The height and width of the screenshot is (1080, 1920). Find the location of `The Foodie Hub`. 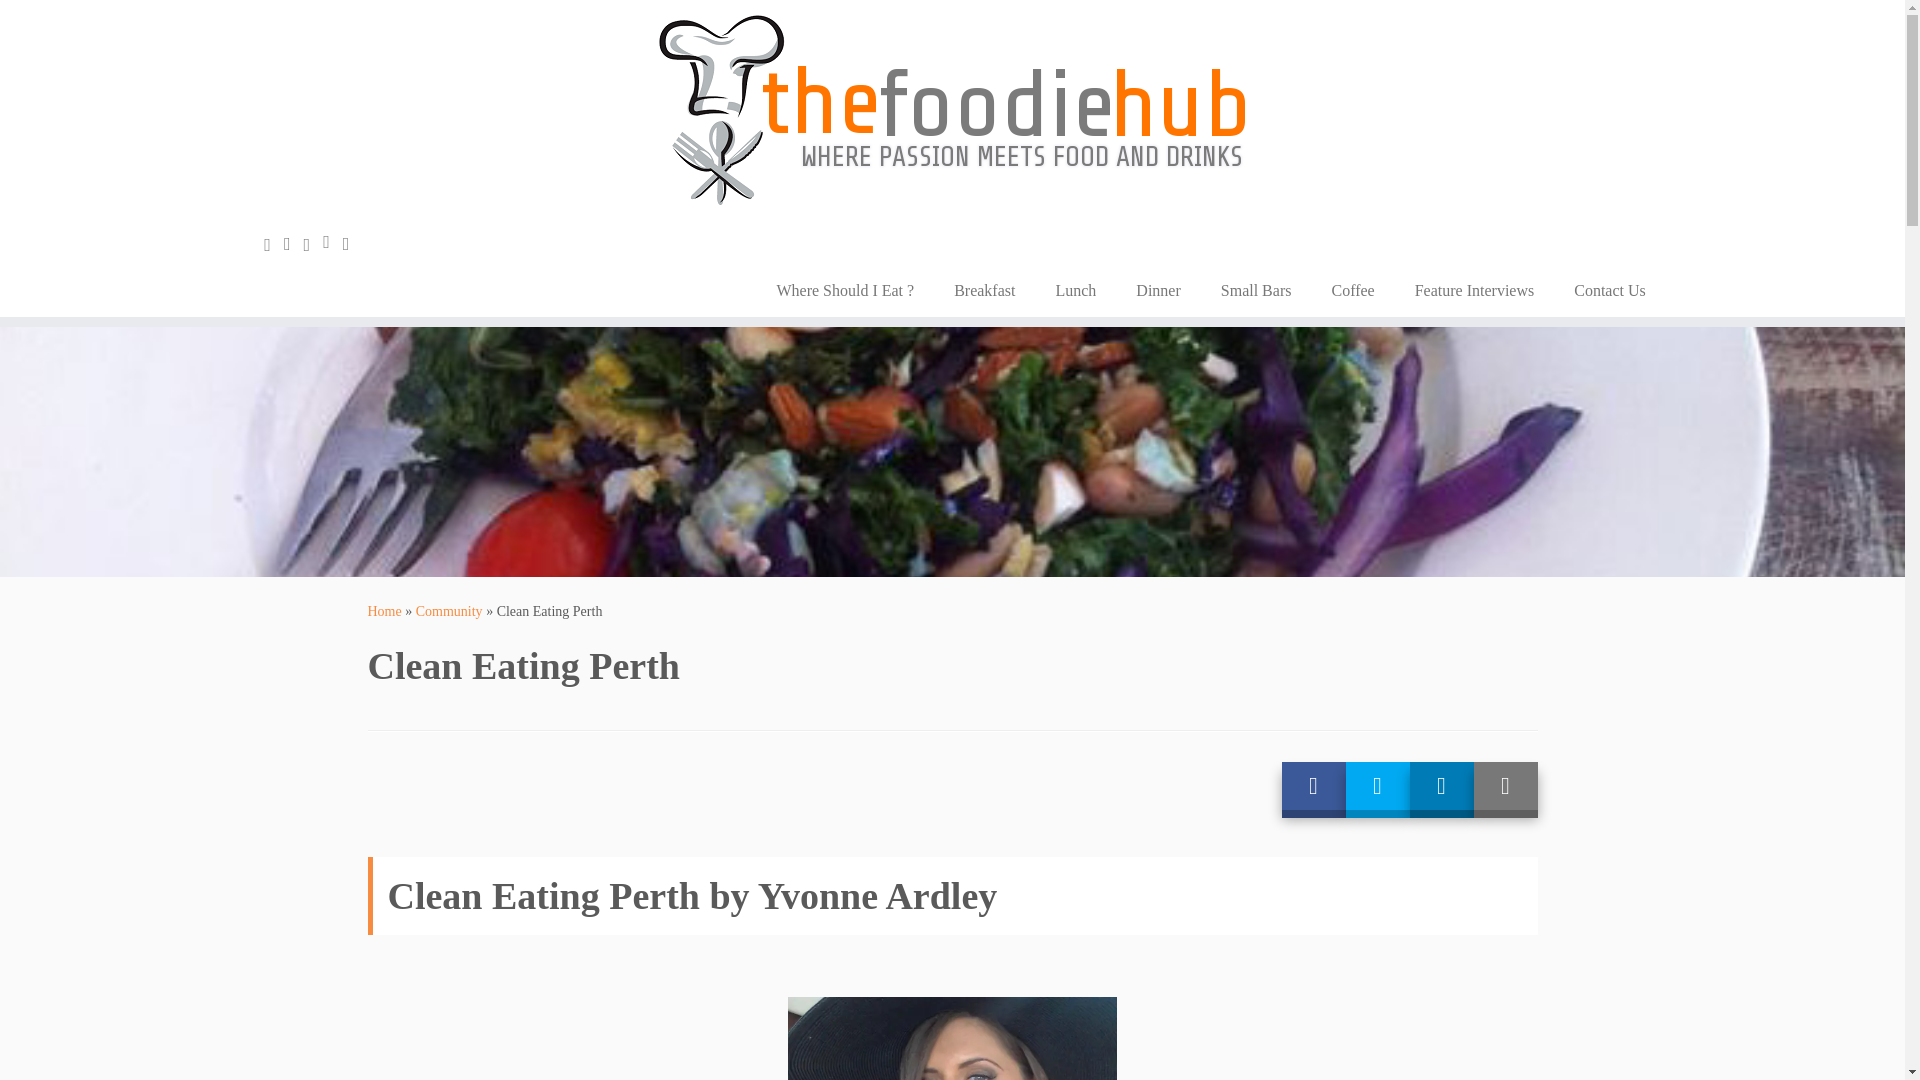

The Foodie Hub is located at coordinates (384, 610).